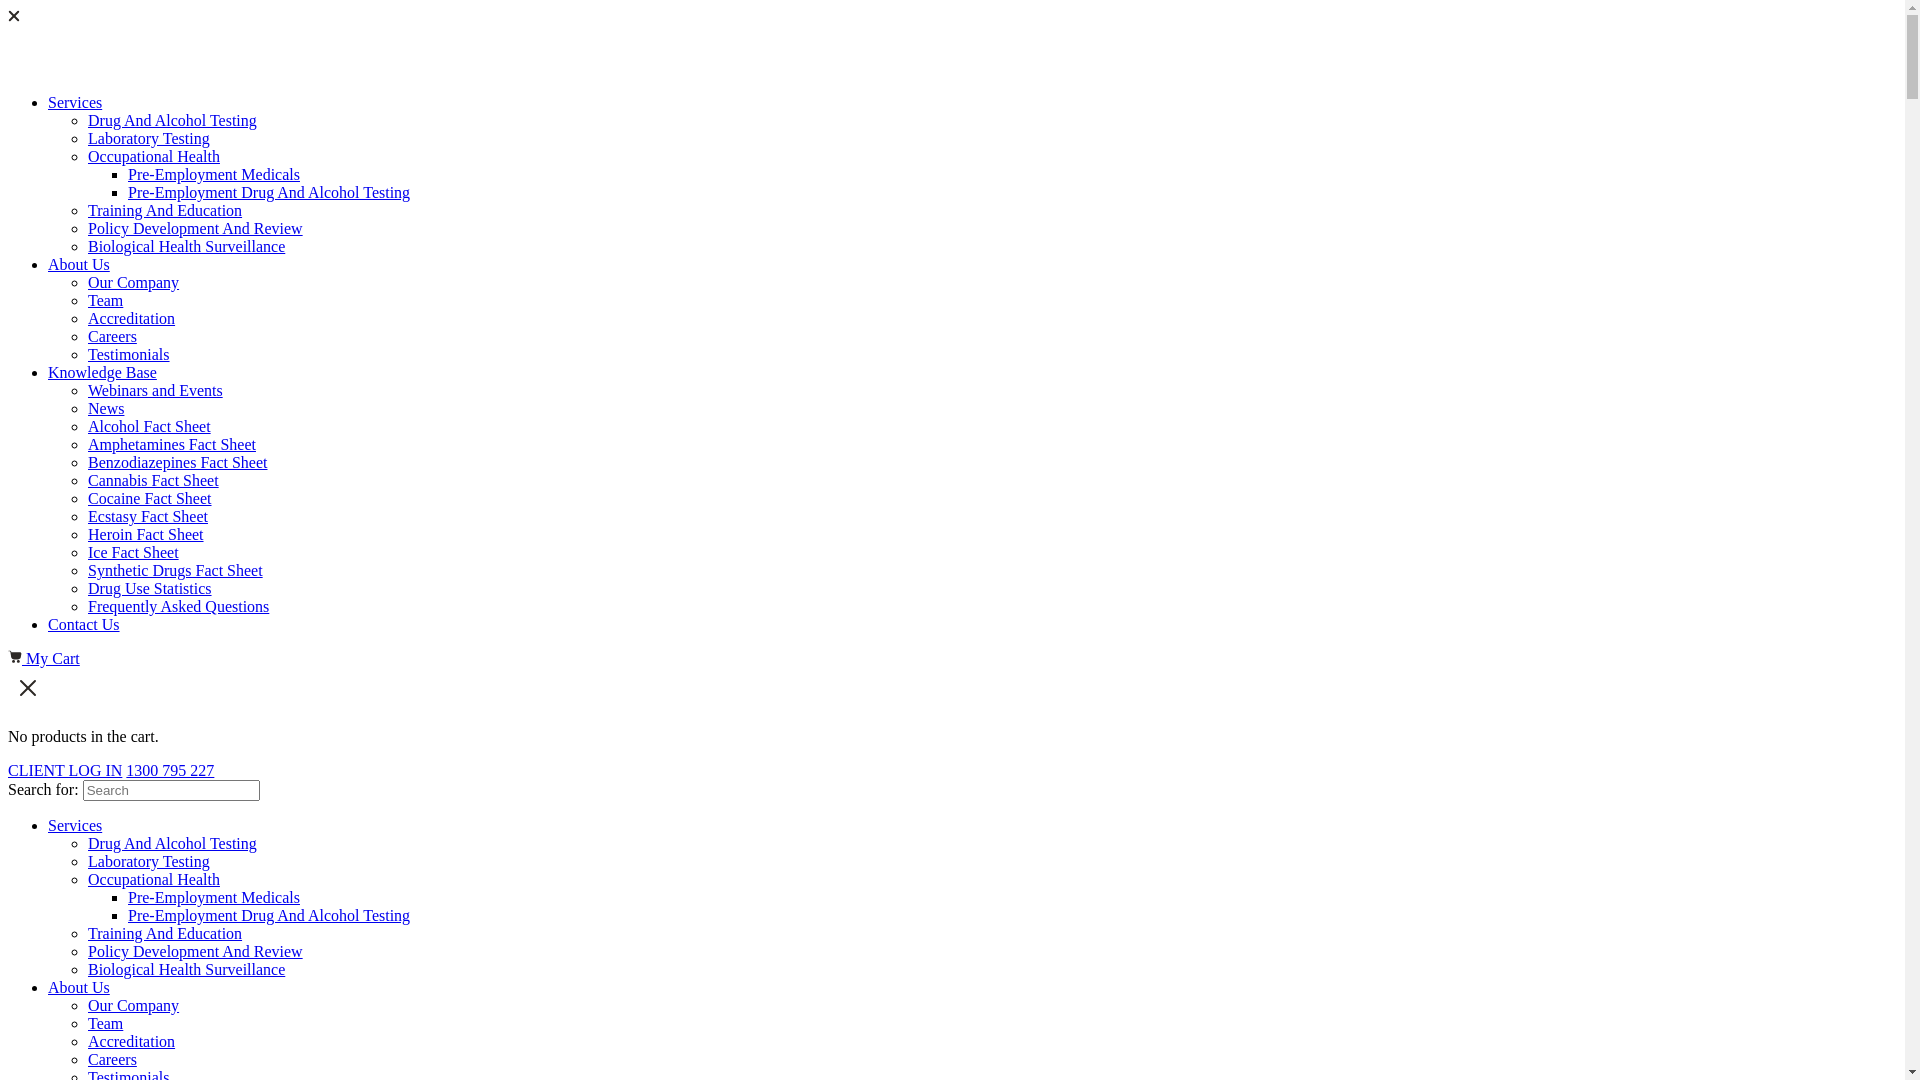 The width and height of the screenshot is (1920, 1080). What do you see at coordinates (149, 862) in the screenshot?
I see `Laboratory Testing` at bounding box center [149, 862].